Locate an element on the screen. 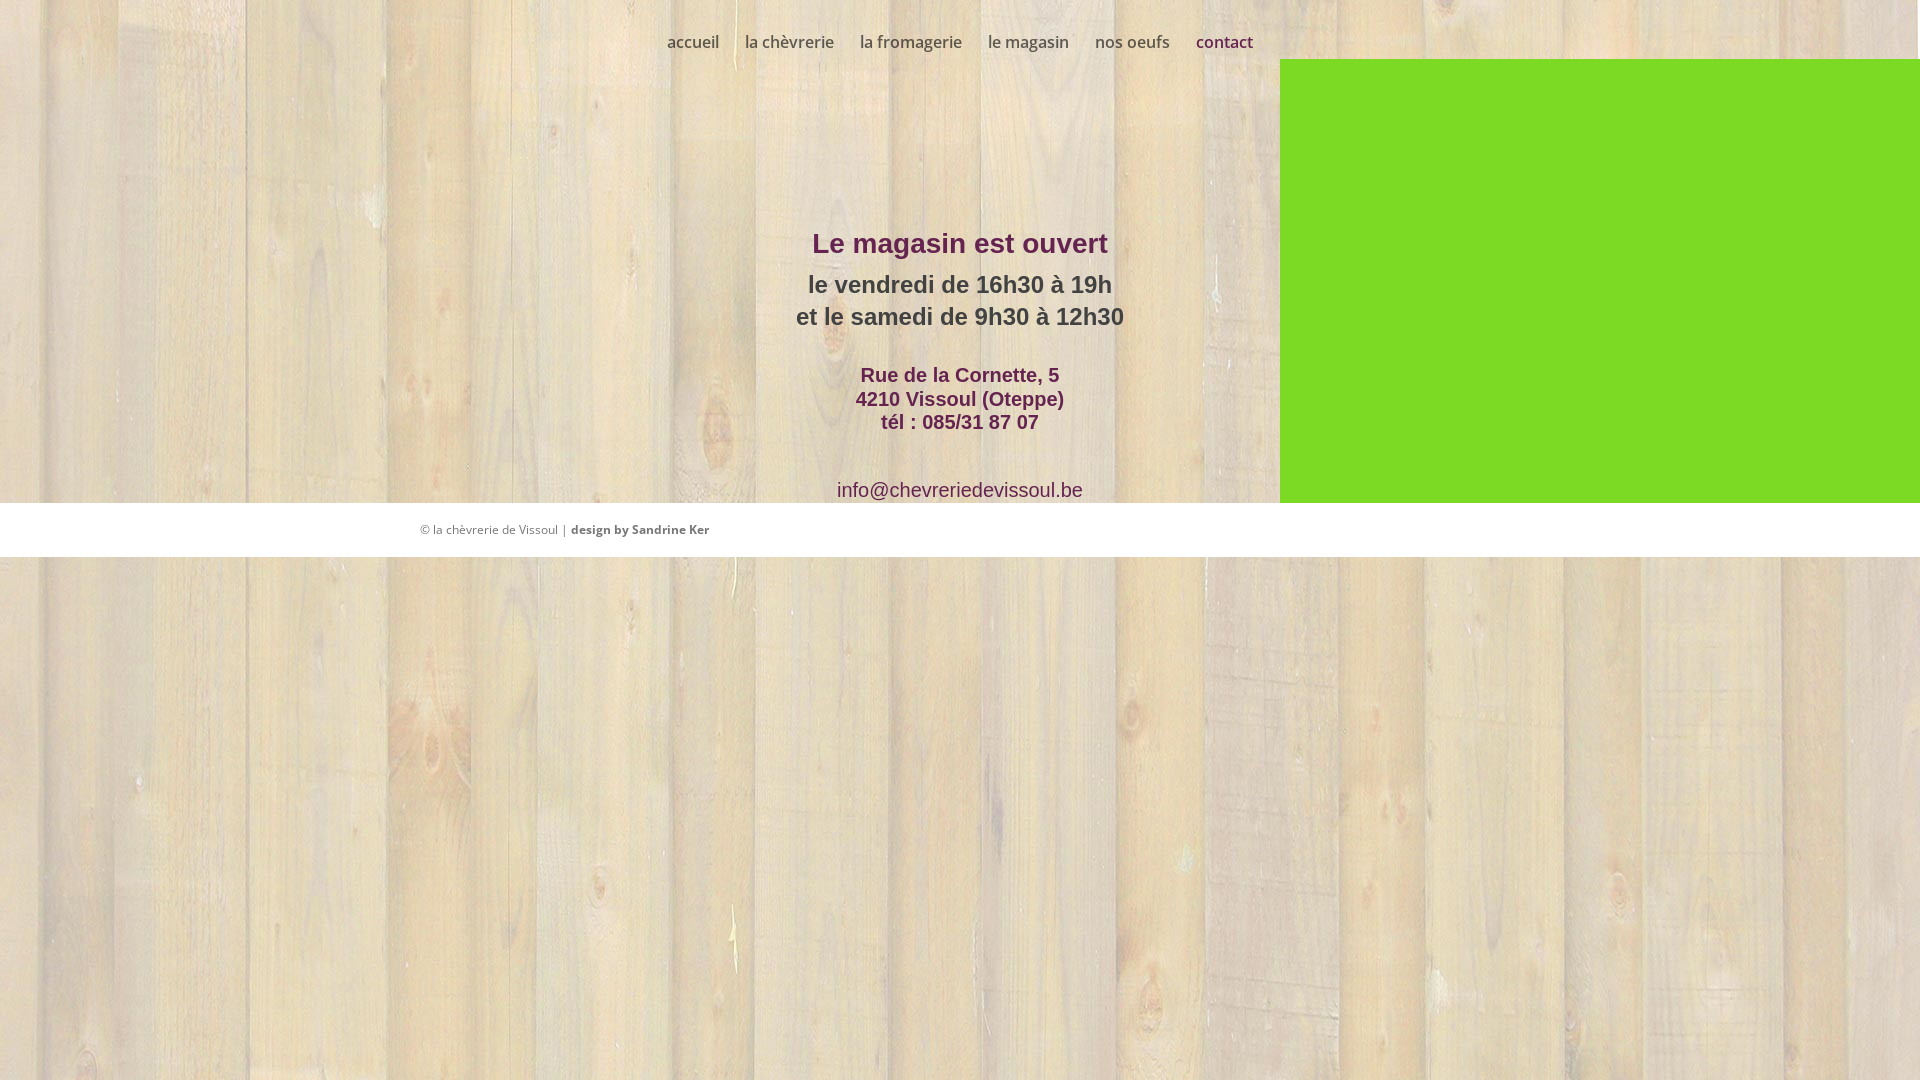 This screenshot has width=1920, height=1080. accueil is located at coordinates (693, 48).